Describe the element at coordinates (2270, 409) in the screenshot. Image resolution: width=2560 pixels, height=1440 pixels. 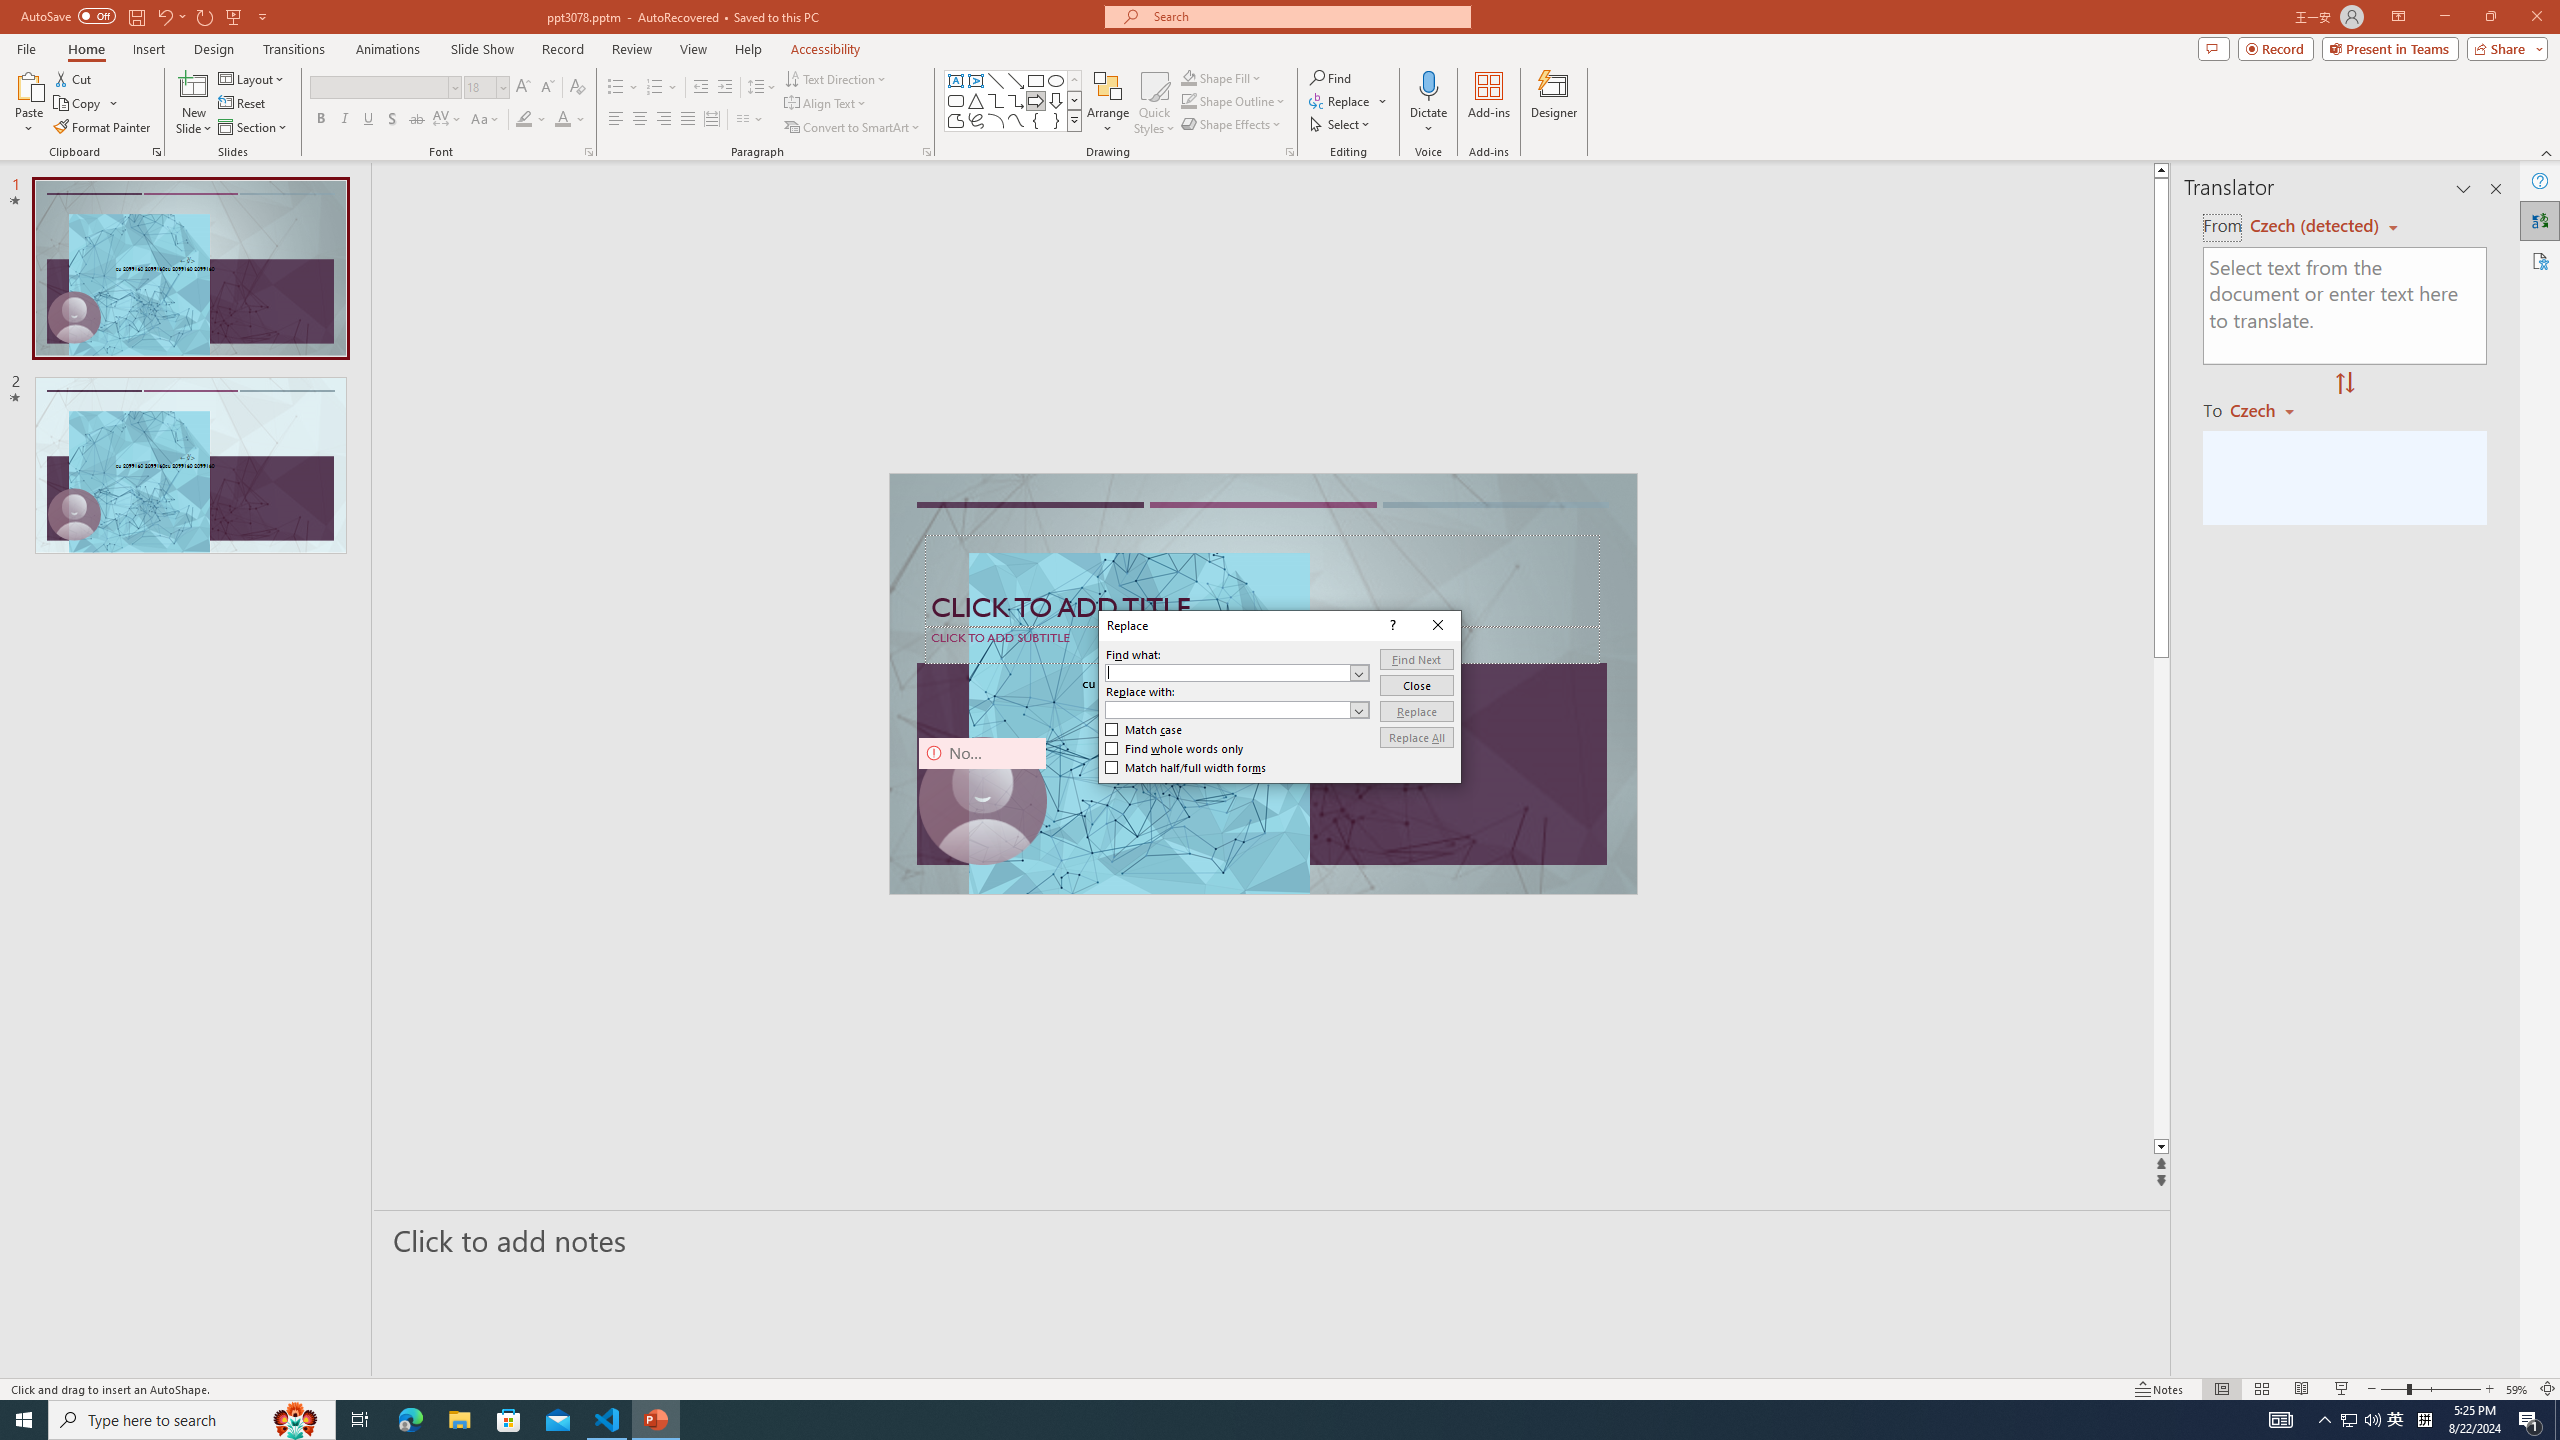
I see `Czech` at that location.